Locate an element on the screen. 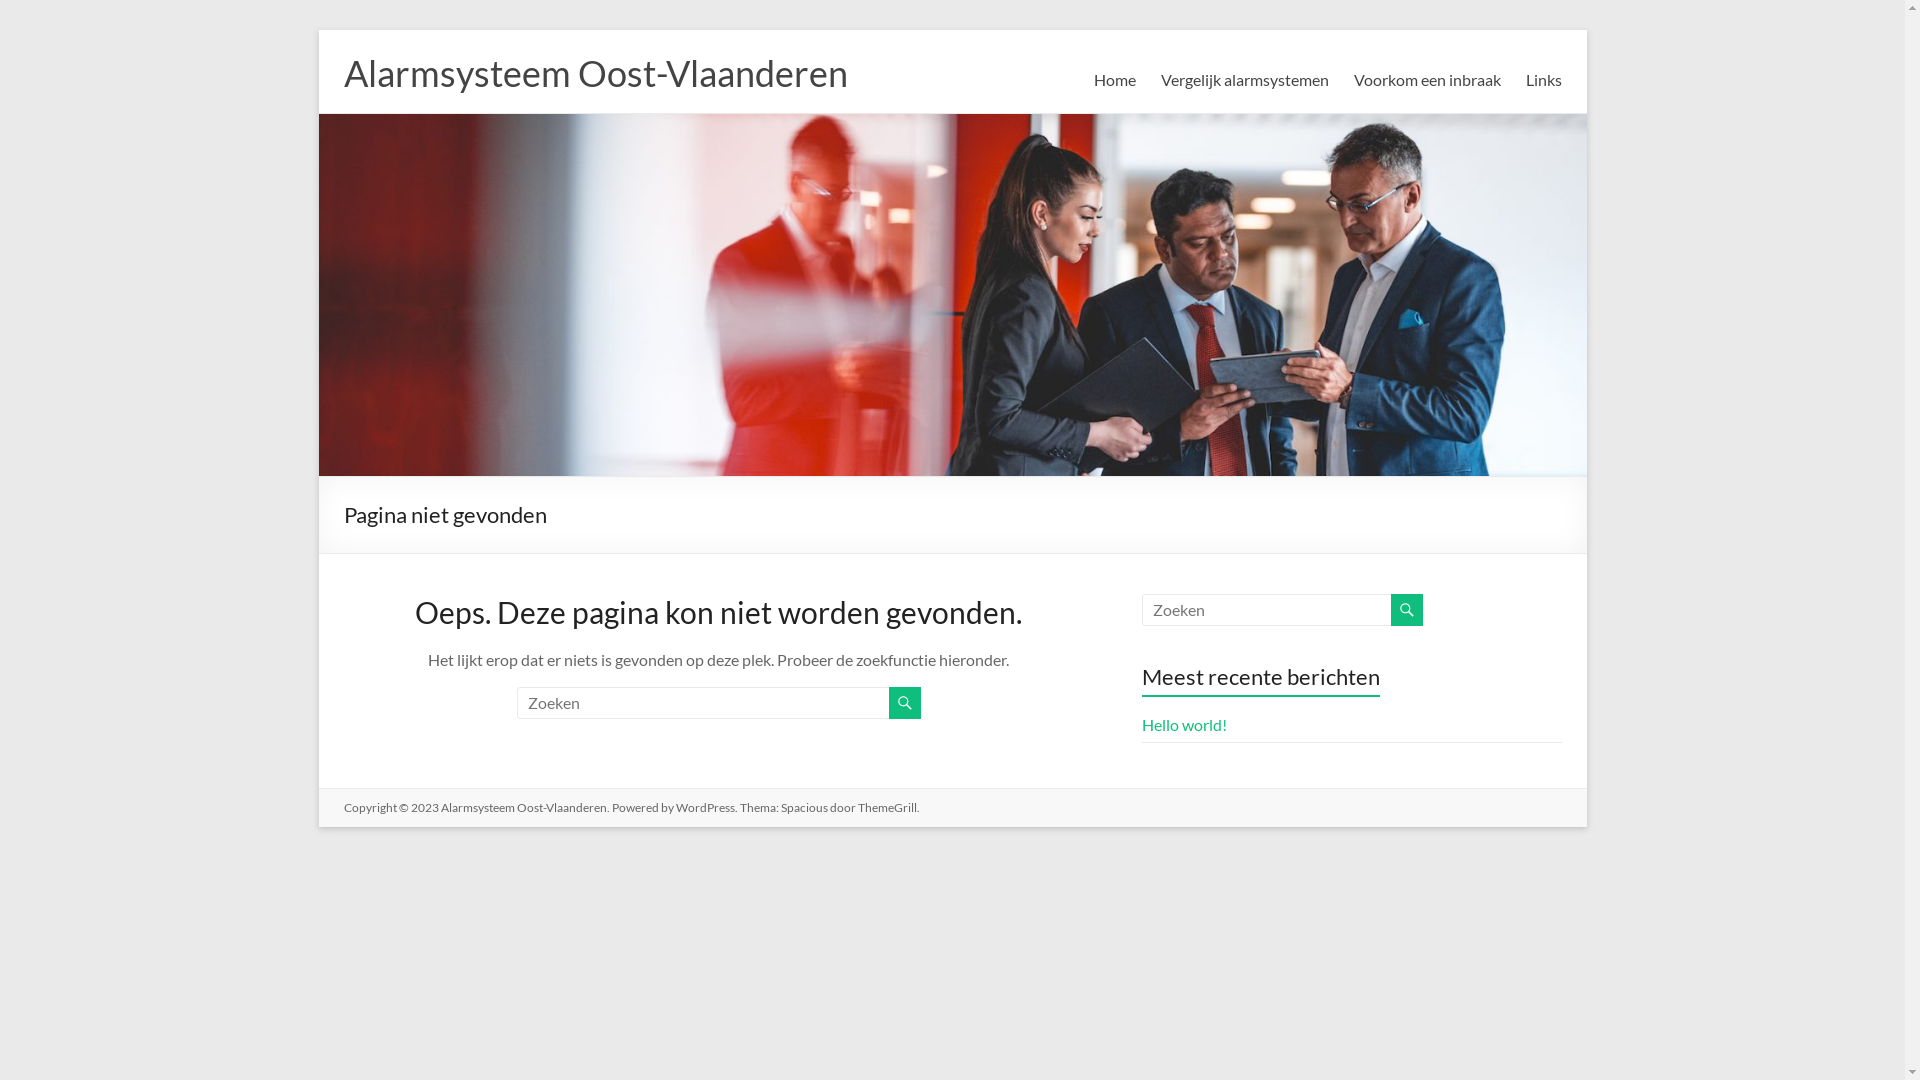  Skip to content is located at coordinates (318, 30).